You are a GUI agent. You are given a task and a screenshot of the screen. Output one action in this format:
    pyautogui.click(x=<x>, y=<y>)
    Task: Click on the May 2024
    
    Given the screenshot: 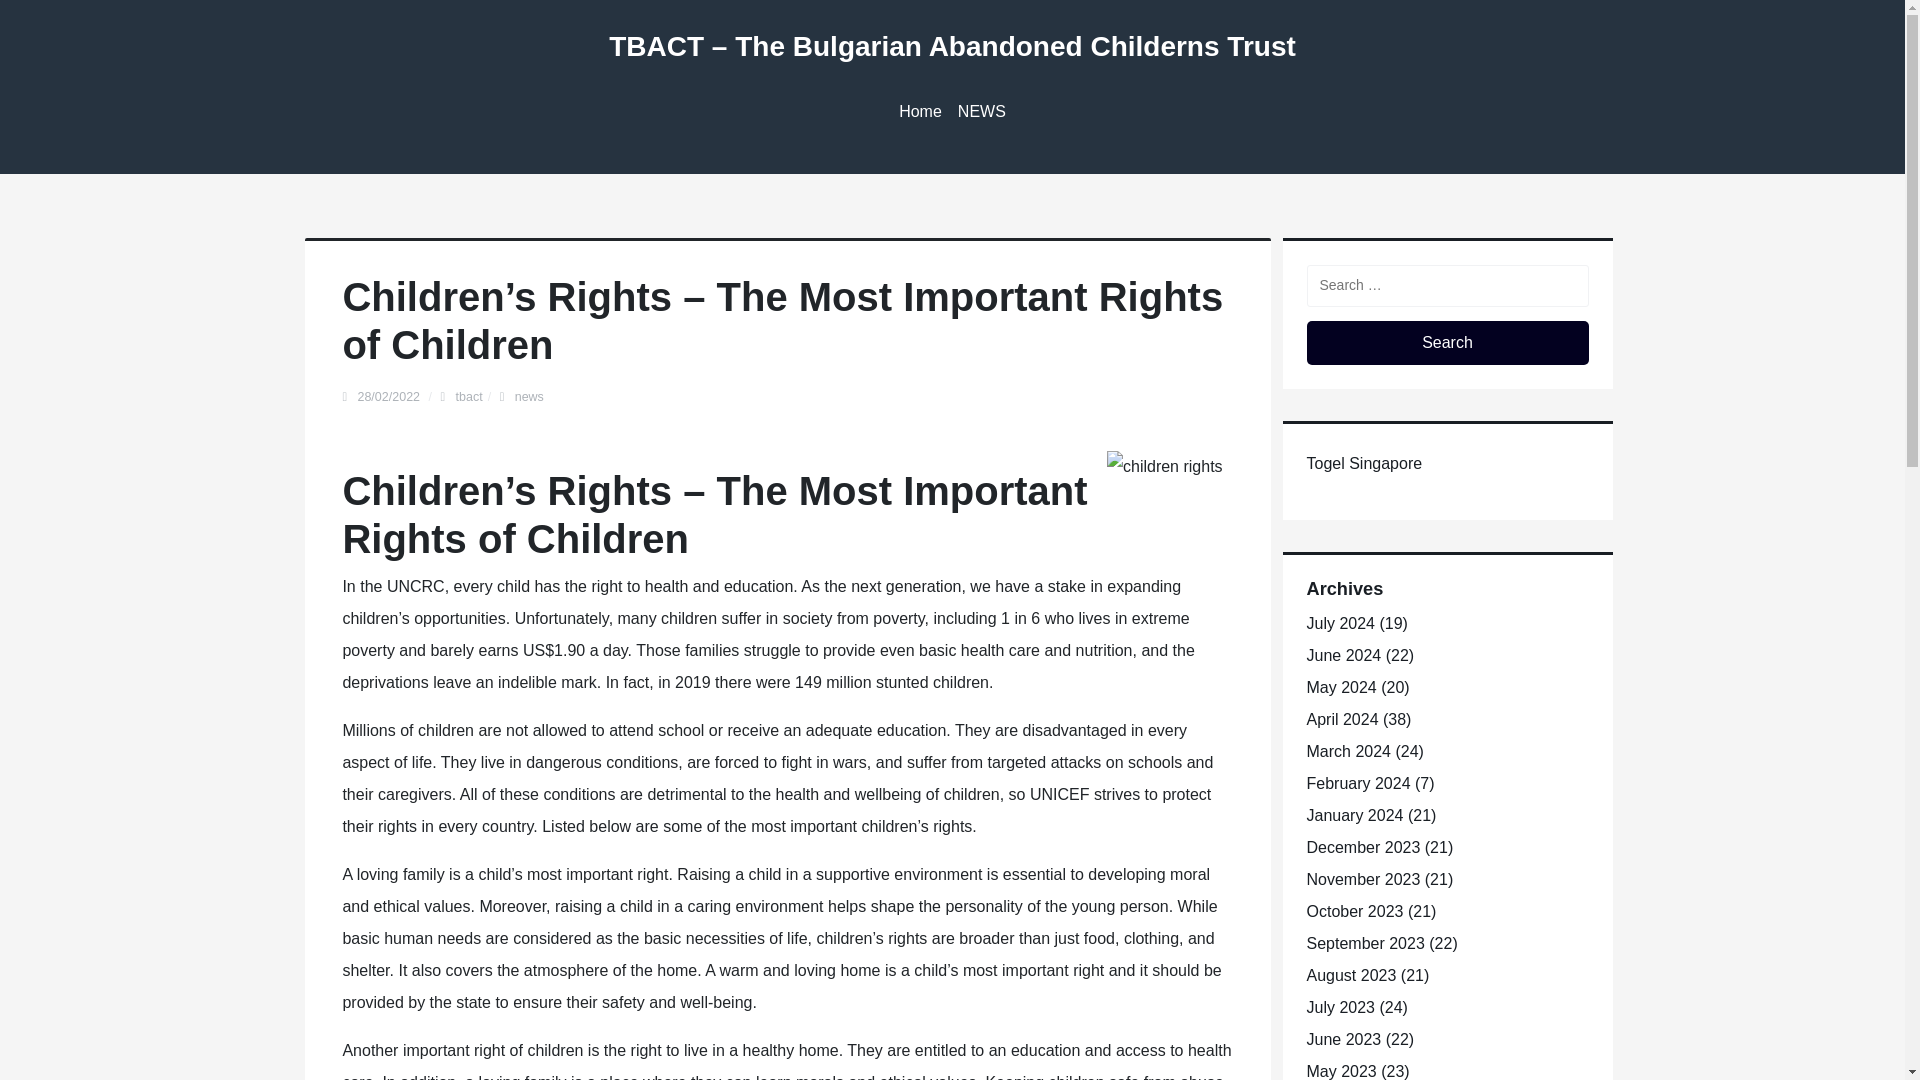 What is the action you would take?
    pyautogui.click(x=1340, y=687)
    